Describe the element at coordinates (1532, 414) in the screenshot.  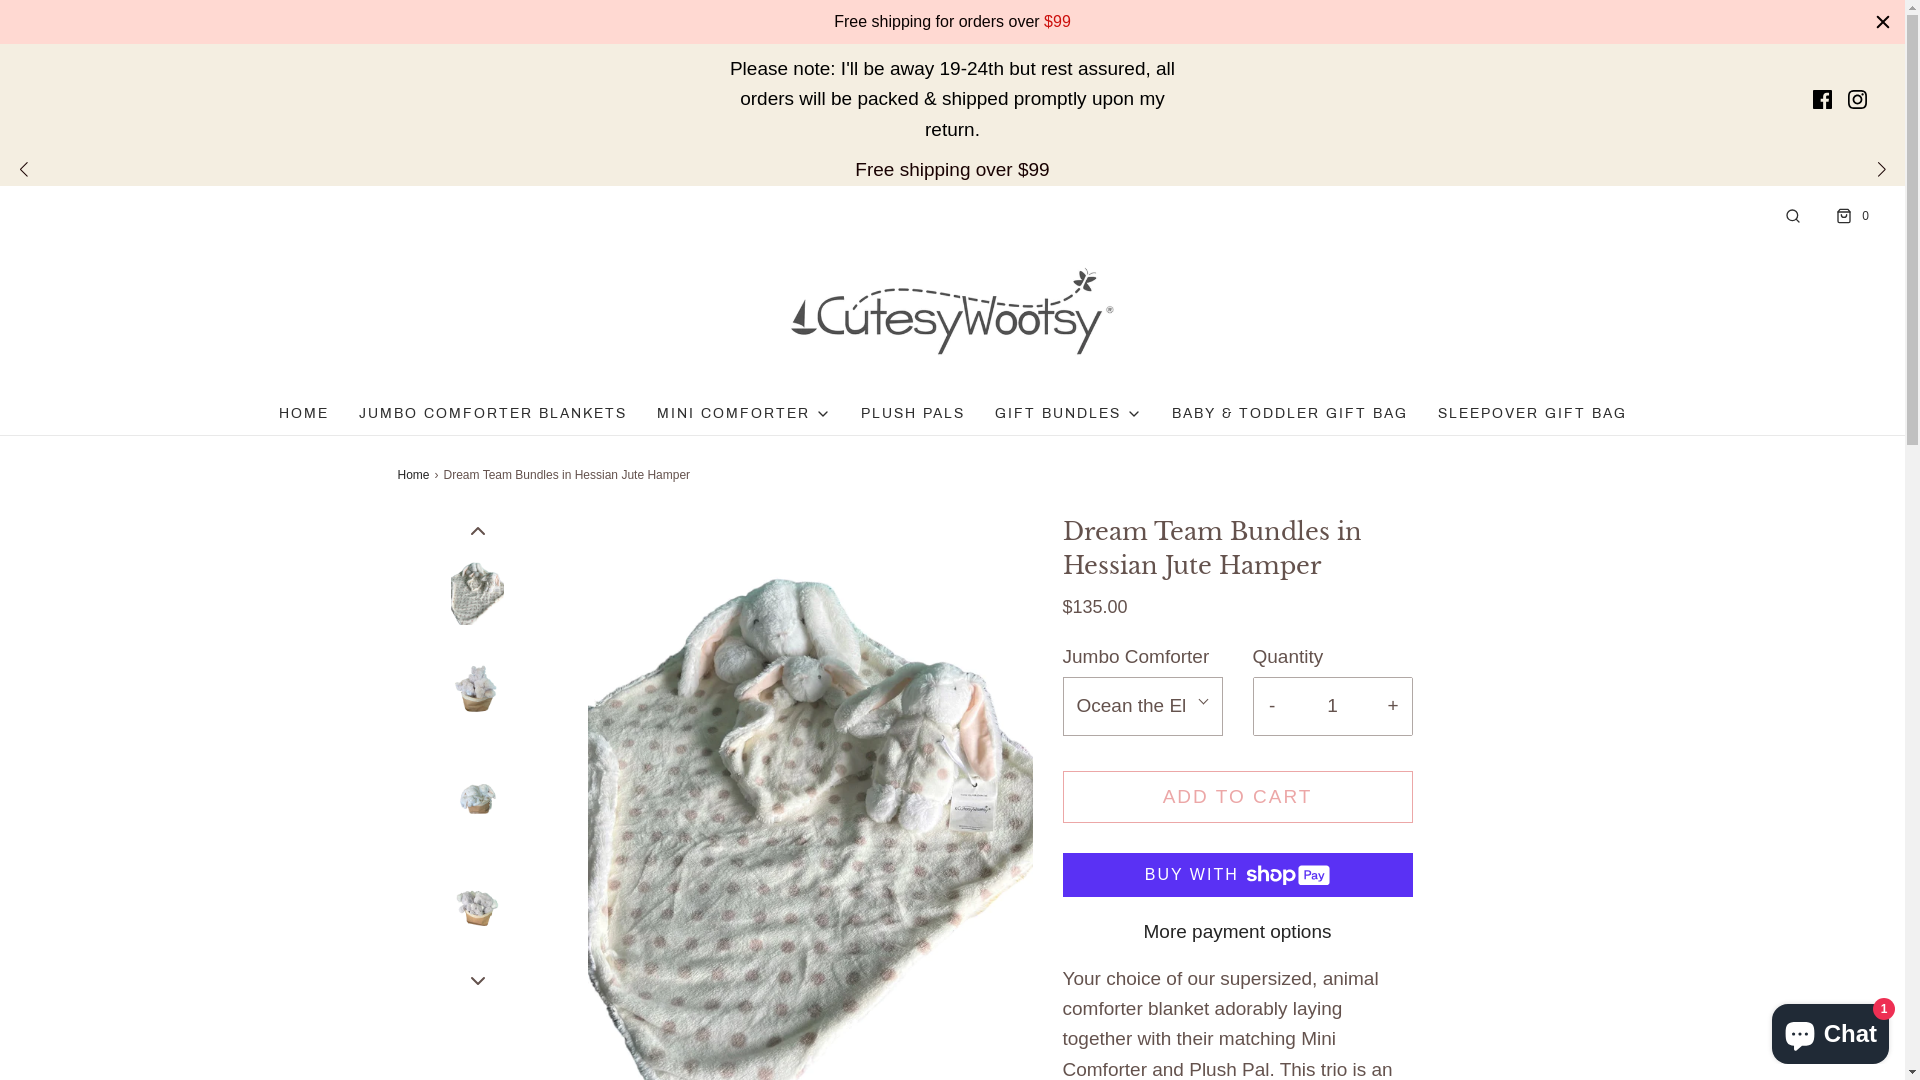
I see `SLEEPOVER GIFT BAG` at that location.